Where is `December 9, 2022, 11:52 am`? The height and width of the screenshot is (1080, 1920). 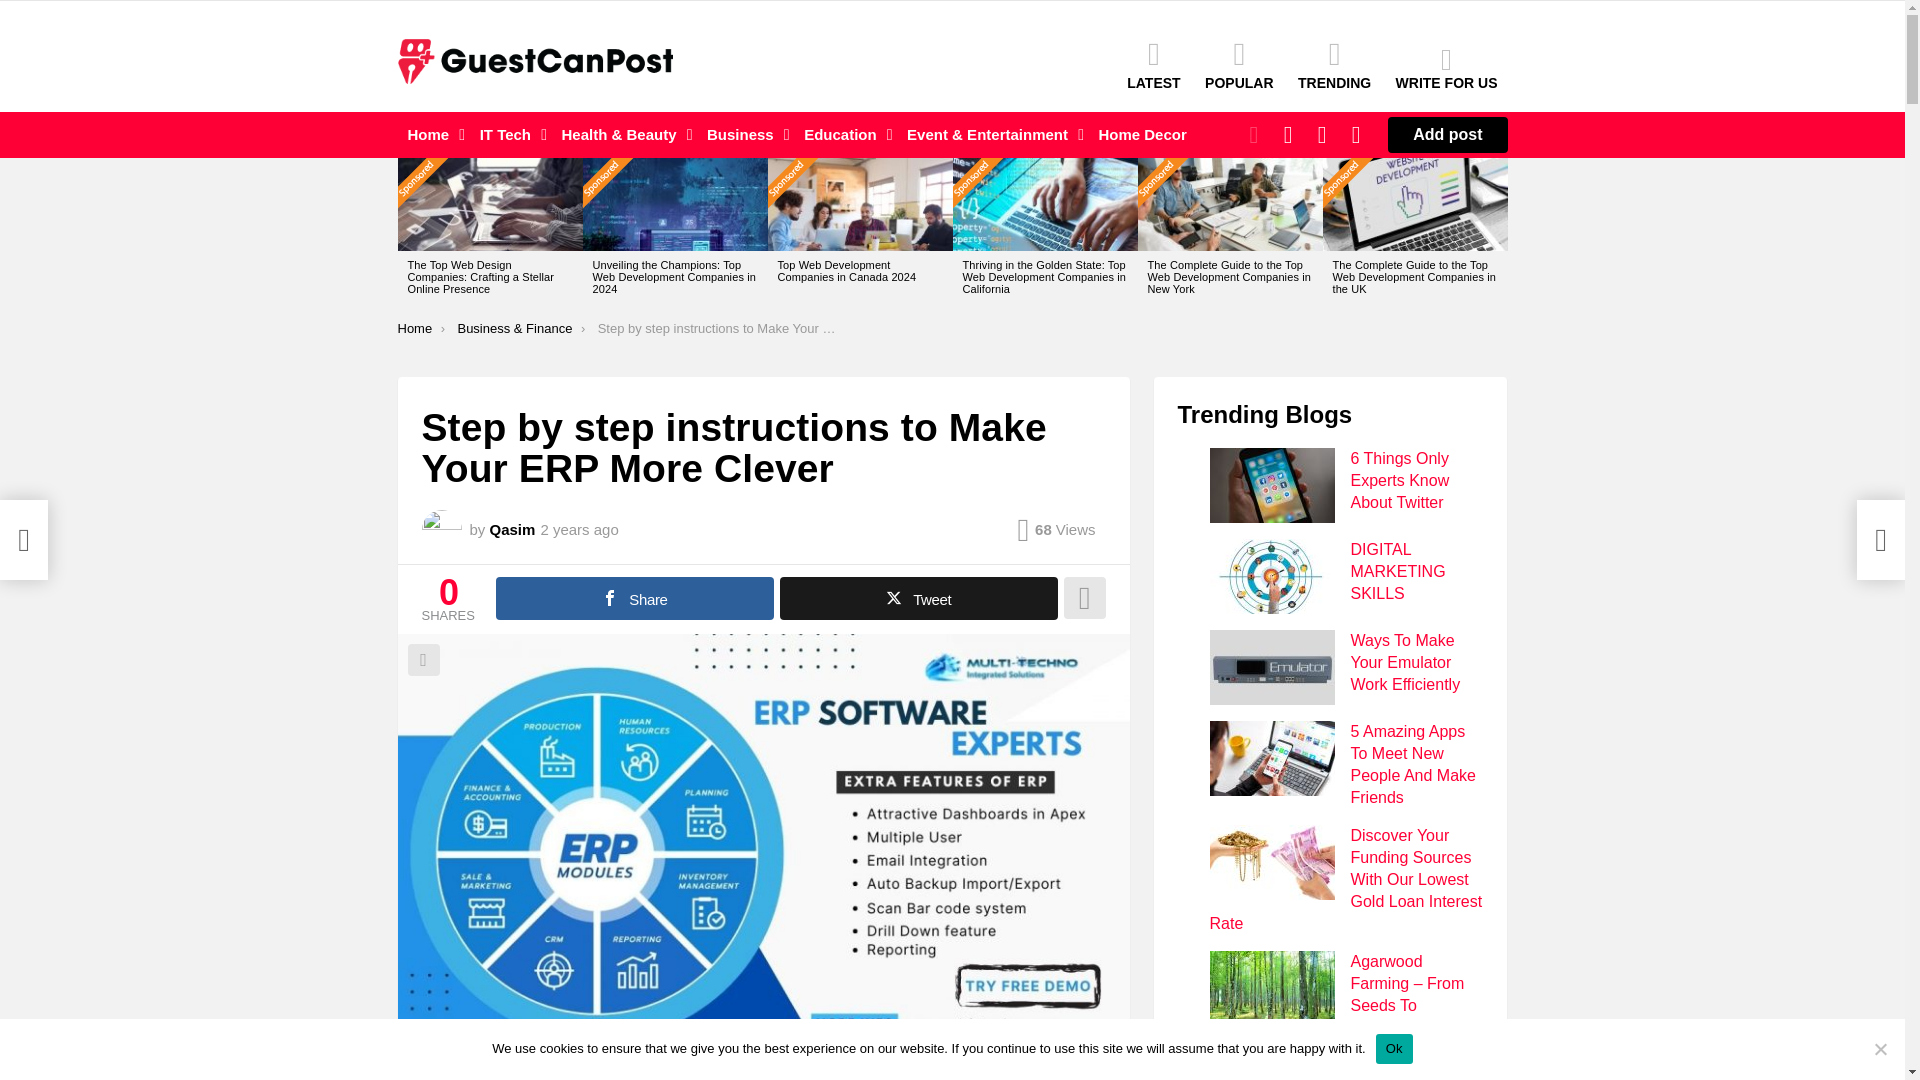
December 9, 2022, 11:52 am is located at coordinates (578, 529).